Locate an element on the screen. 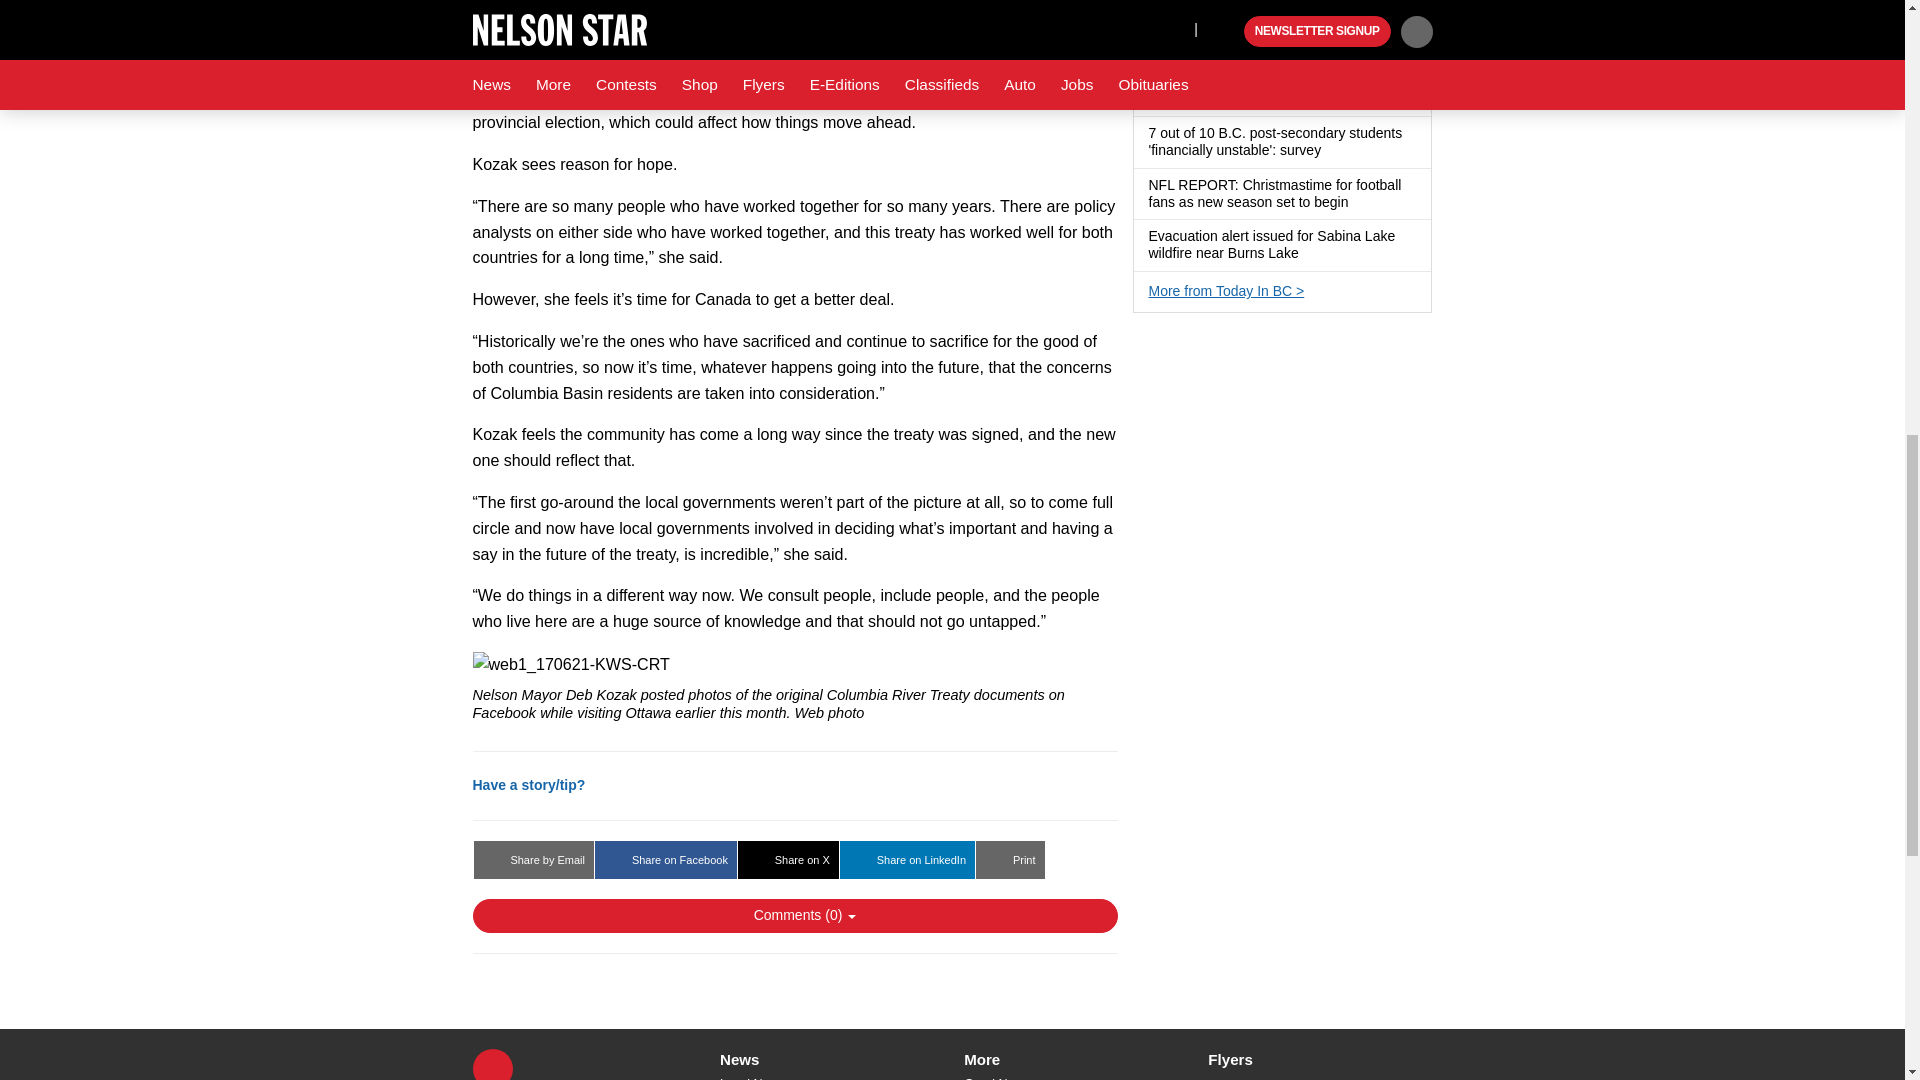 The width and height of the screenshot is (1920, 1080). Has a gallery is located at coordinates (1311, 254).